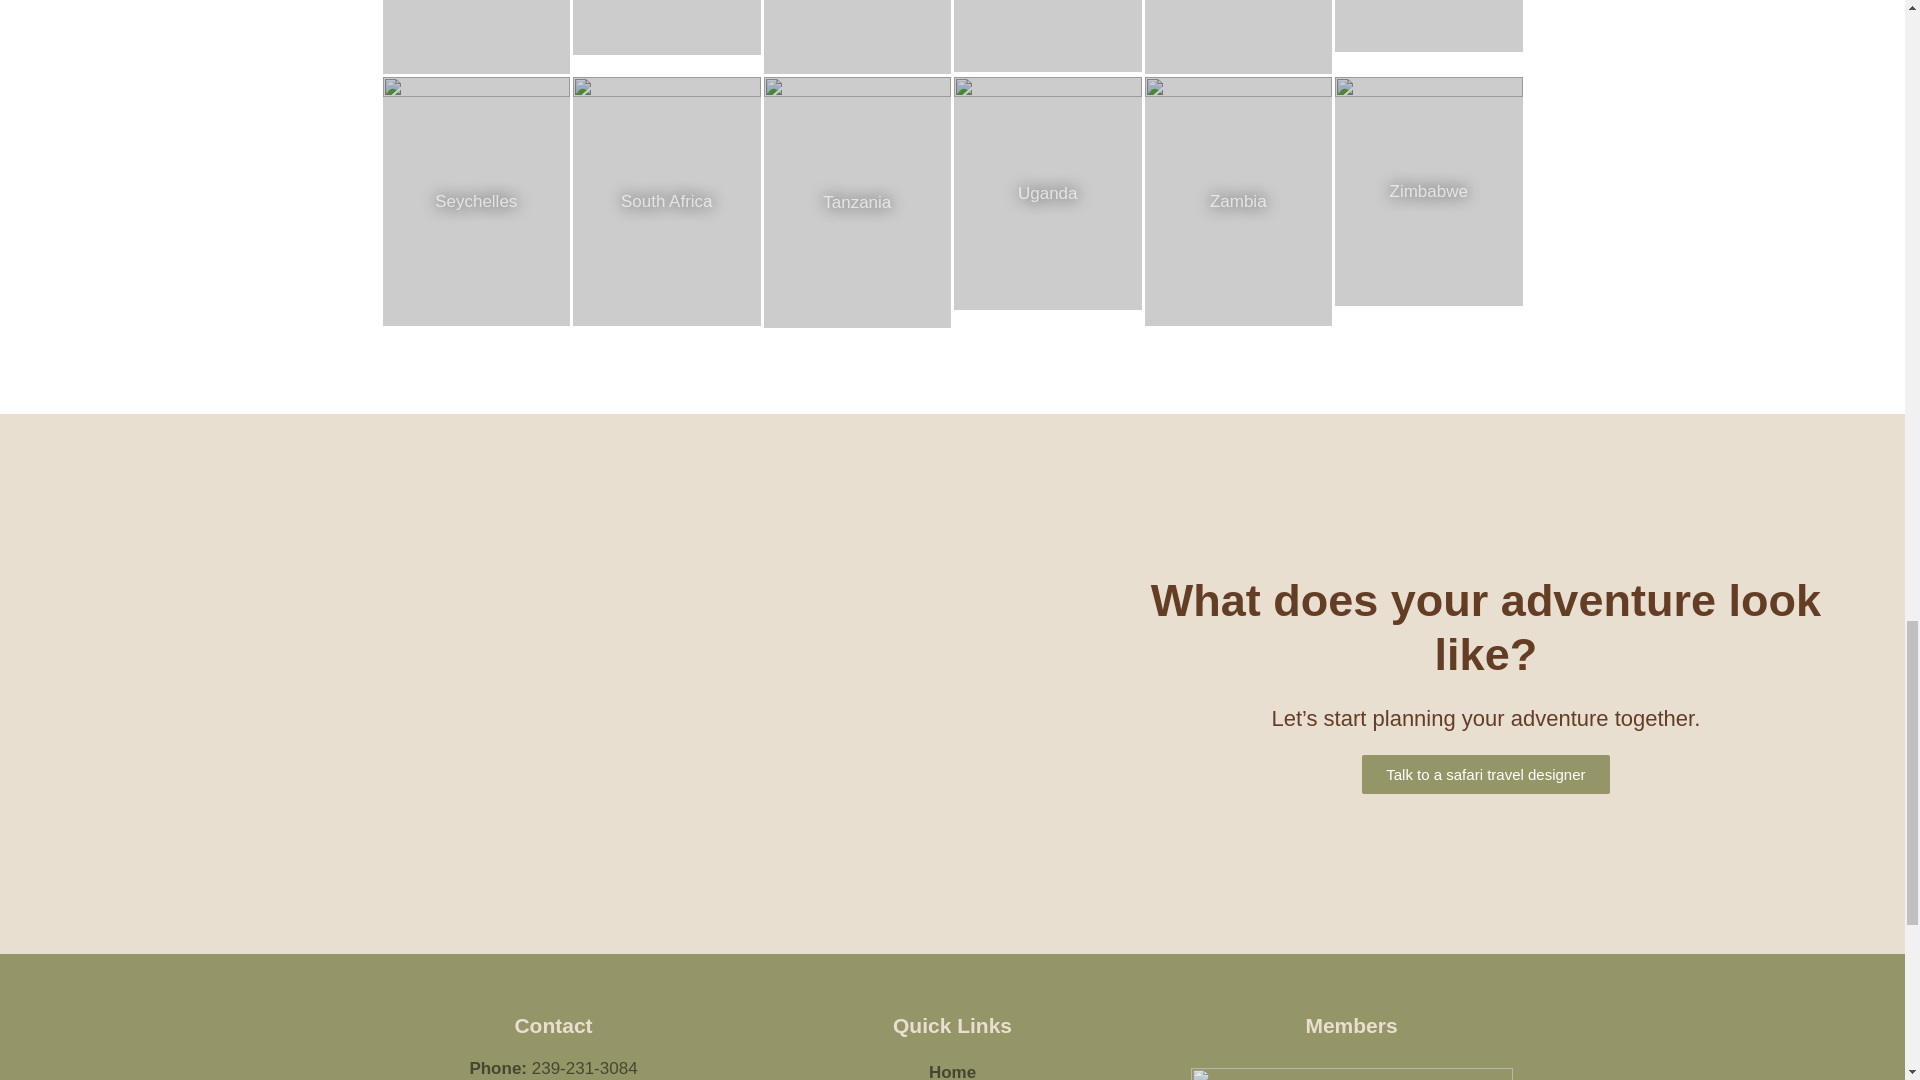 The height and width of the screenshot is (1080, 1920). I want to click on Mozambique, so click(858, 37).